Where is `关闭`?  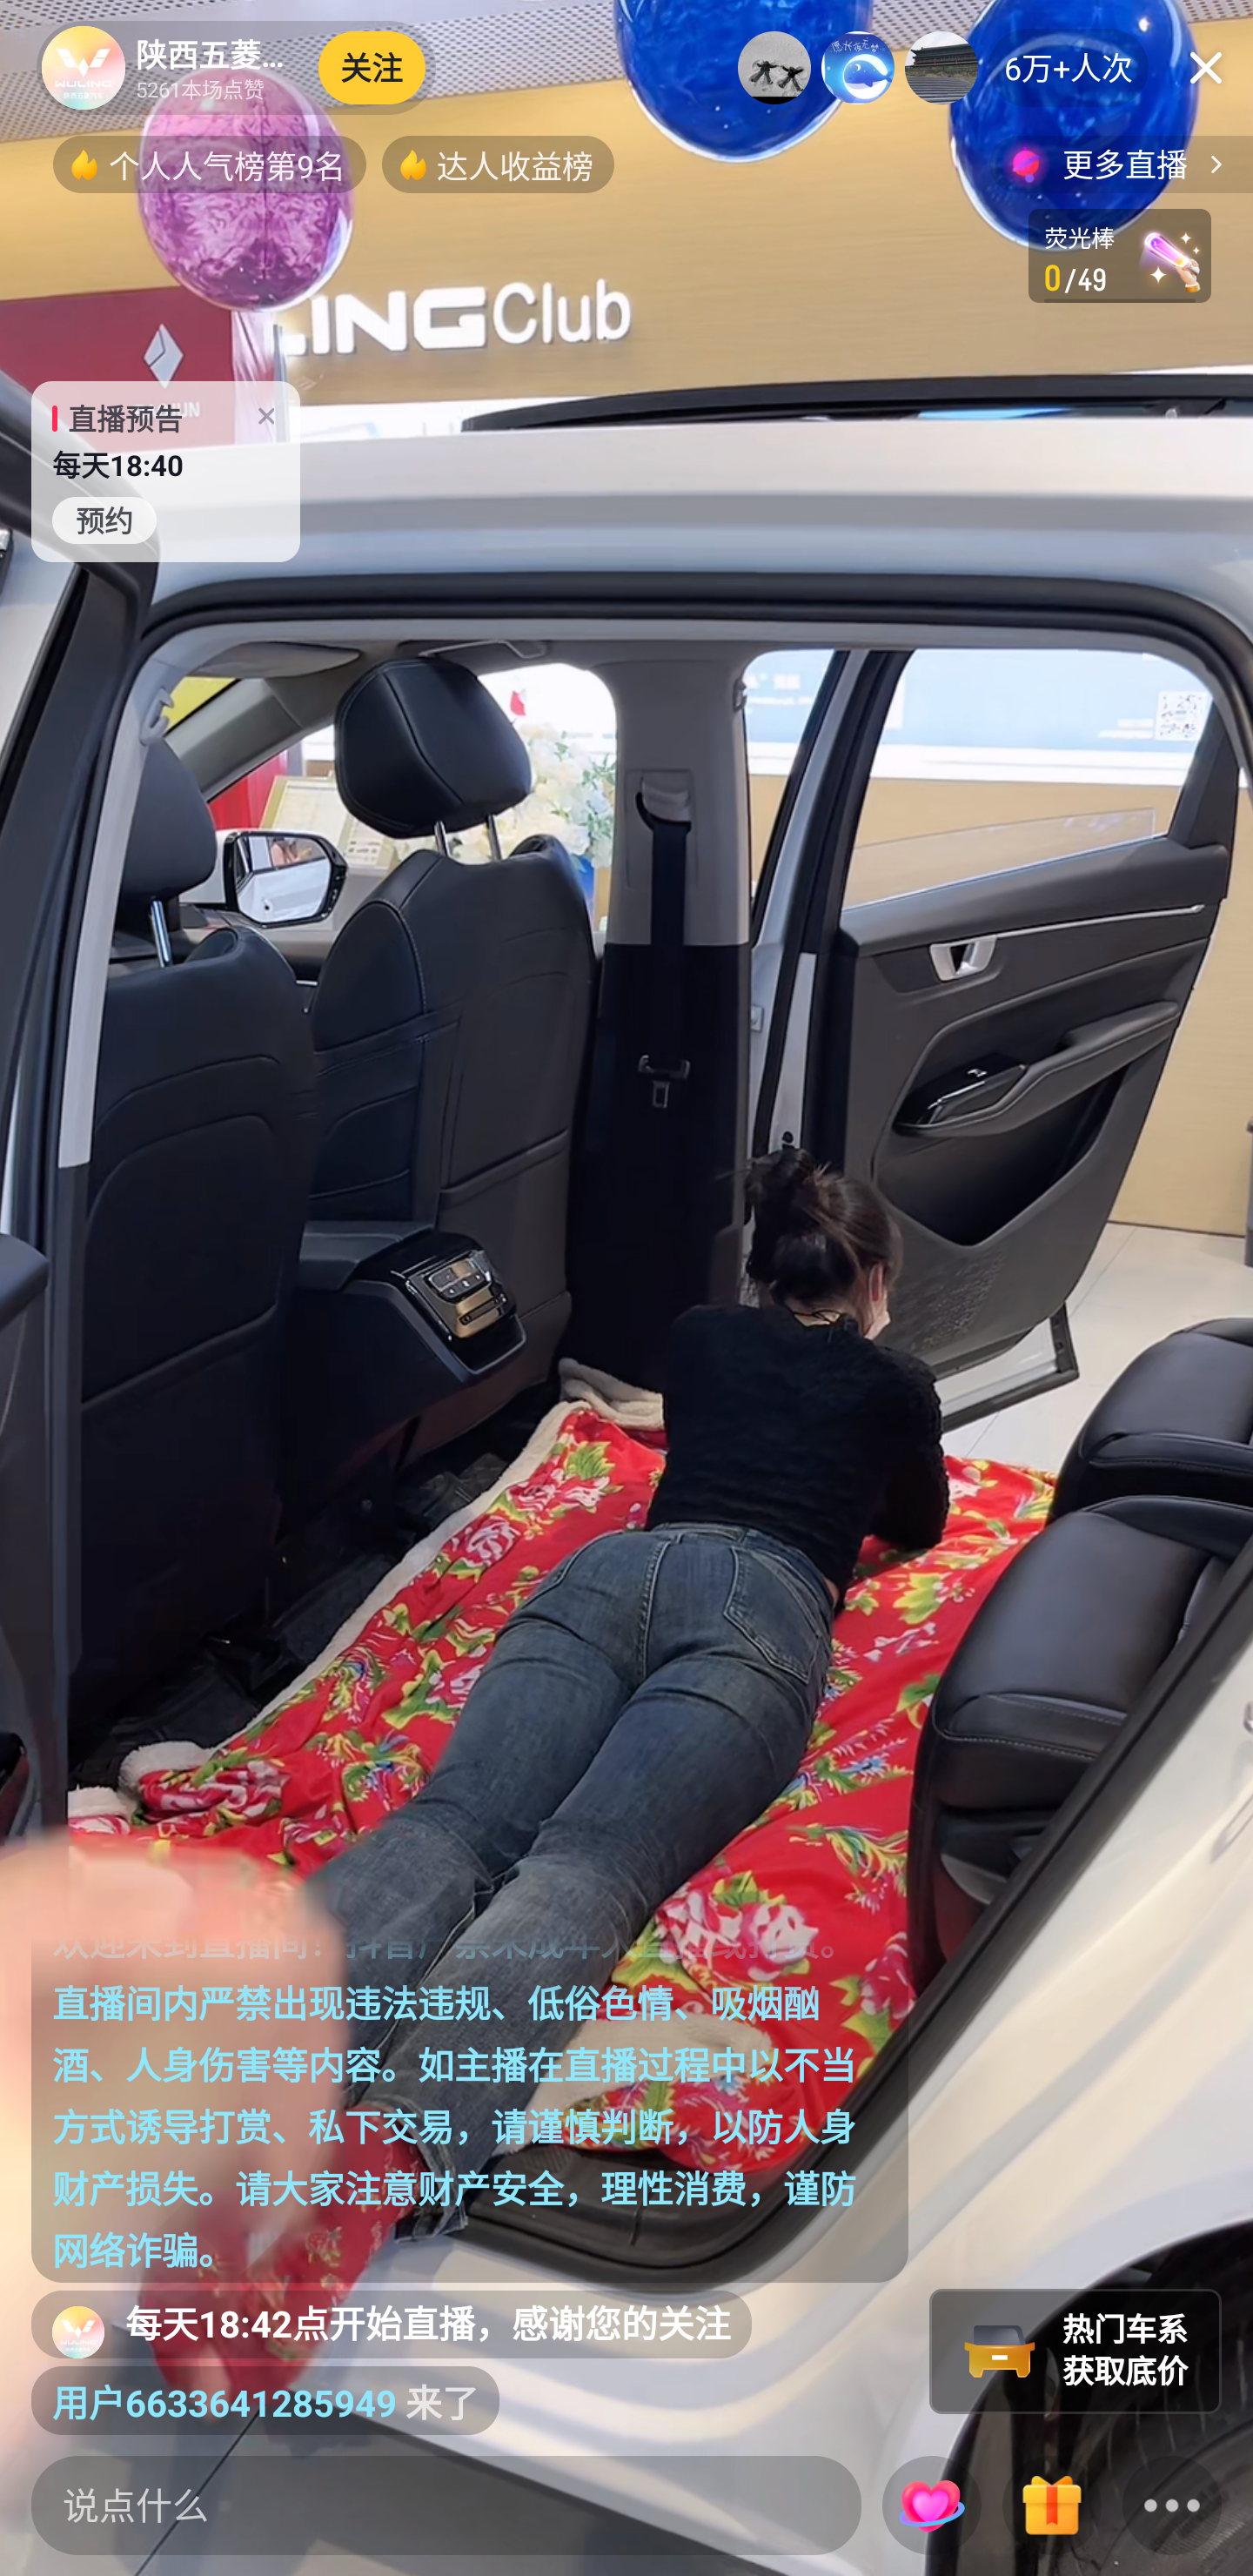
关闭 is located at coordinates (1206, 68).